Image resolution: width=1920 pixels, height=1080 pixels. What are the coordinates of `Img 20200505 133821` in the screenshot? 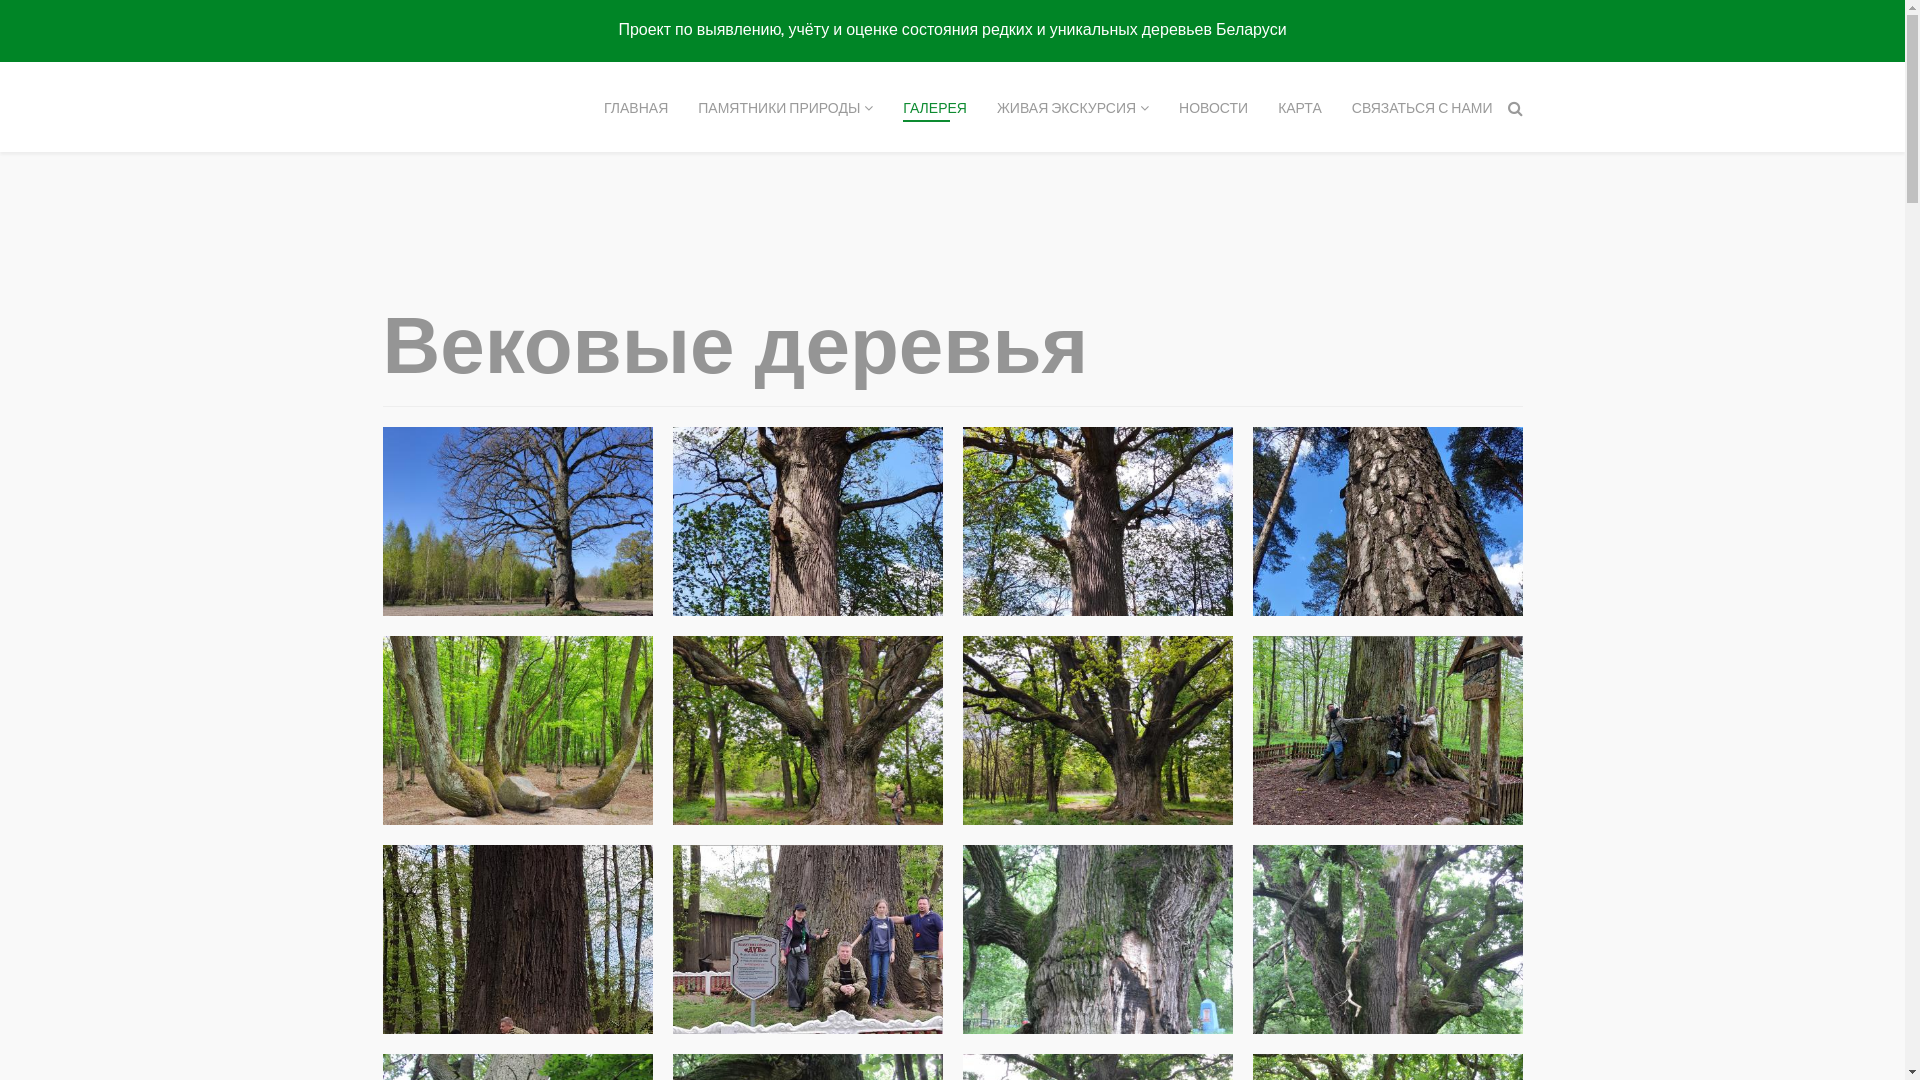 It's located at (807, 940).